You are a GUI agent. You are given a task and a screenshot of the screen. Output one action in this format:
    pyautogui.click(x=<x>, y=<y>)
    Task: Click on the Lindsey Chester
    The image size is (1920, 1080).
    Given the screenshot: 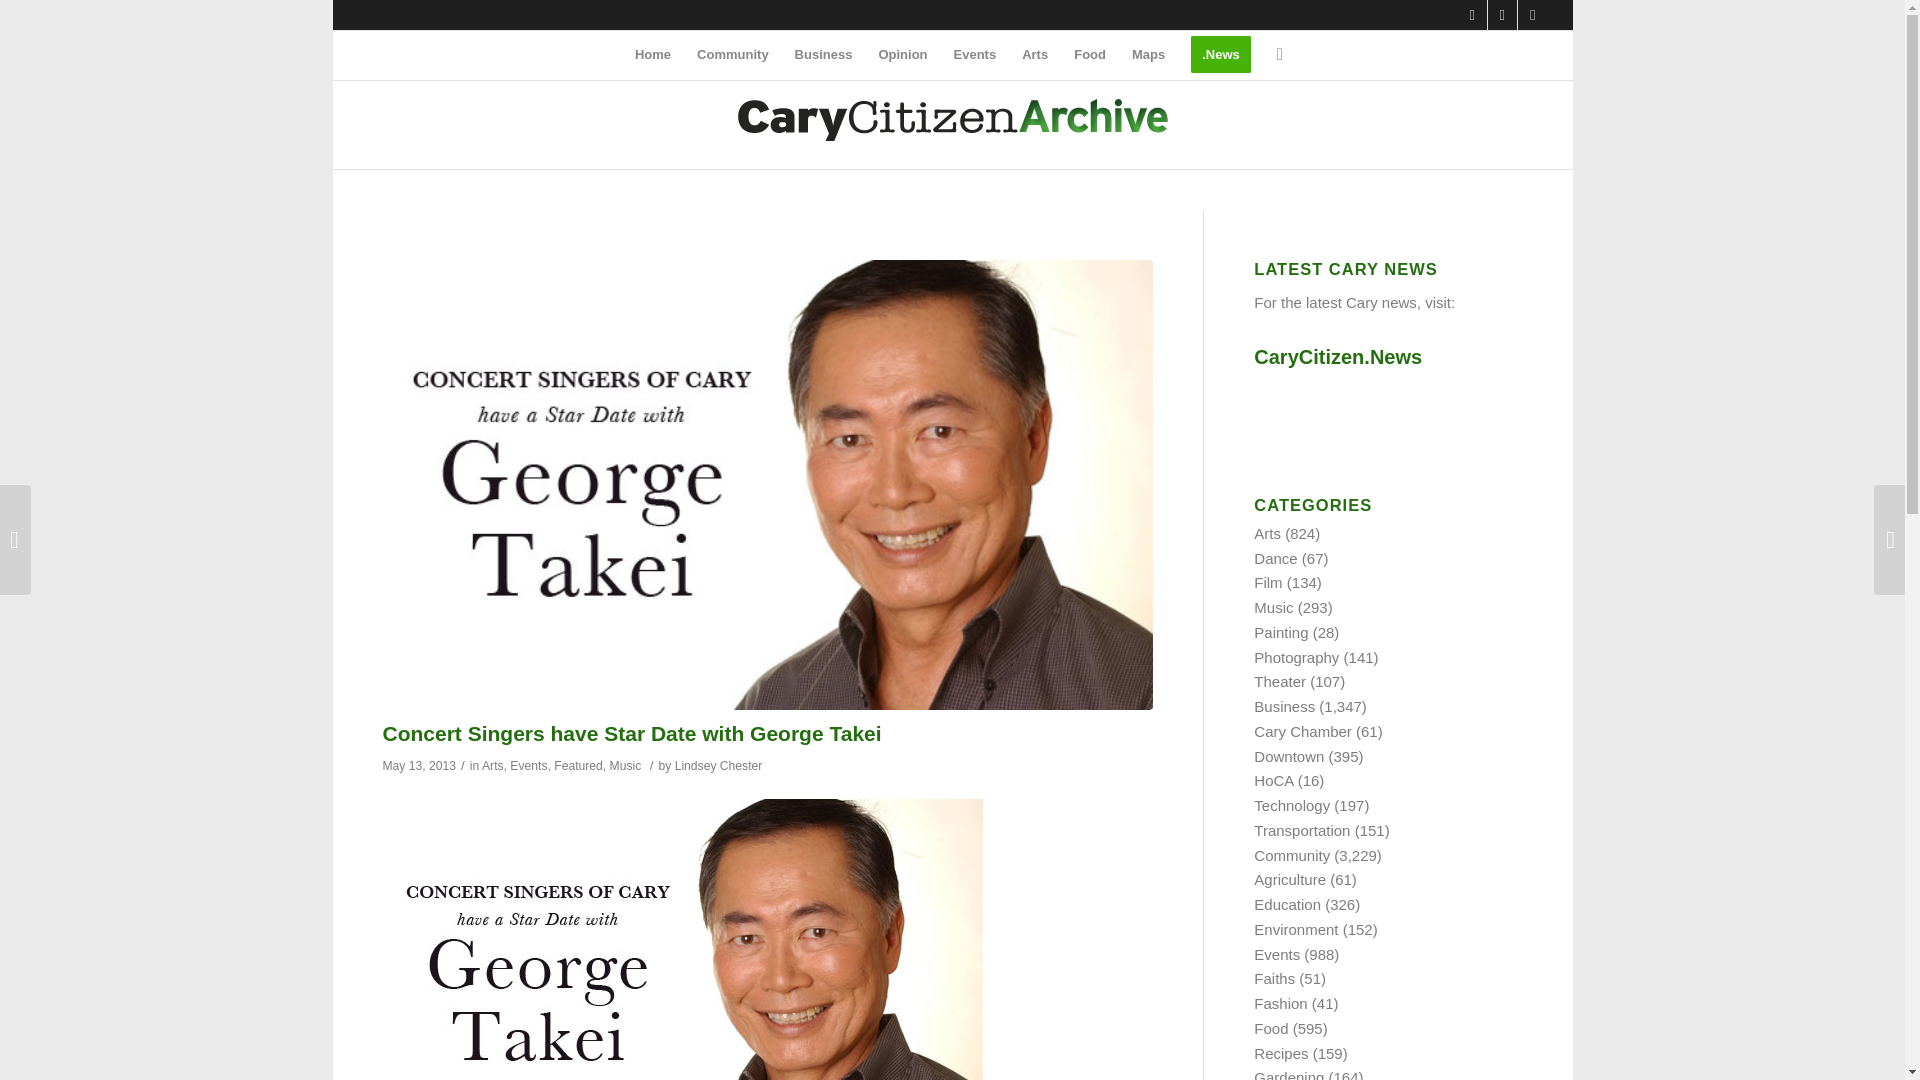 What is the action you would take?
    pyautogui.click(x=718, y=766)
    